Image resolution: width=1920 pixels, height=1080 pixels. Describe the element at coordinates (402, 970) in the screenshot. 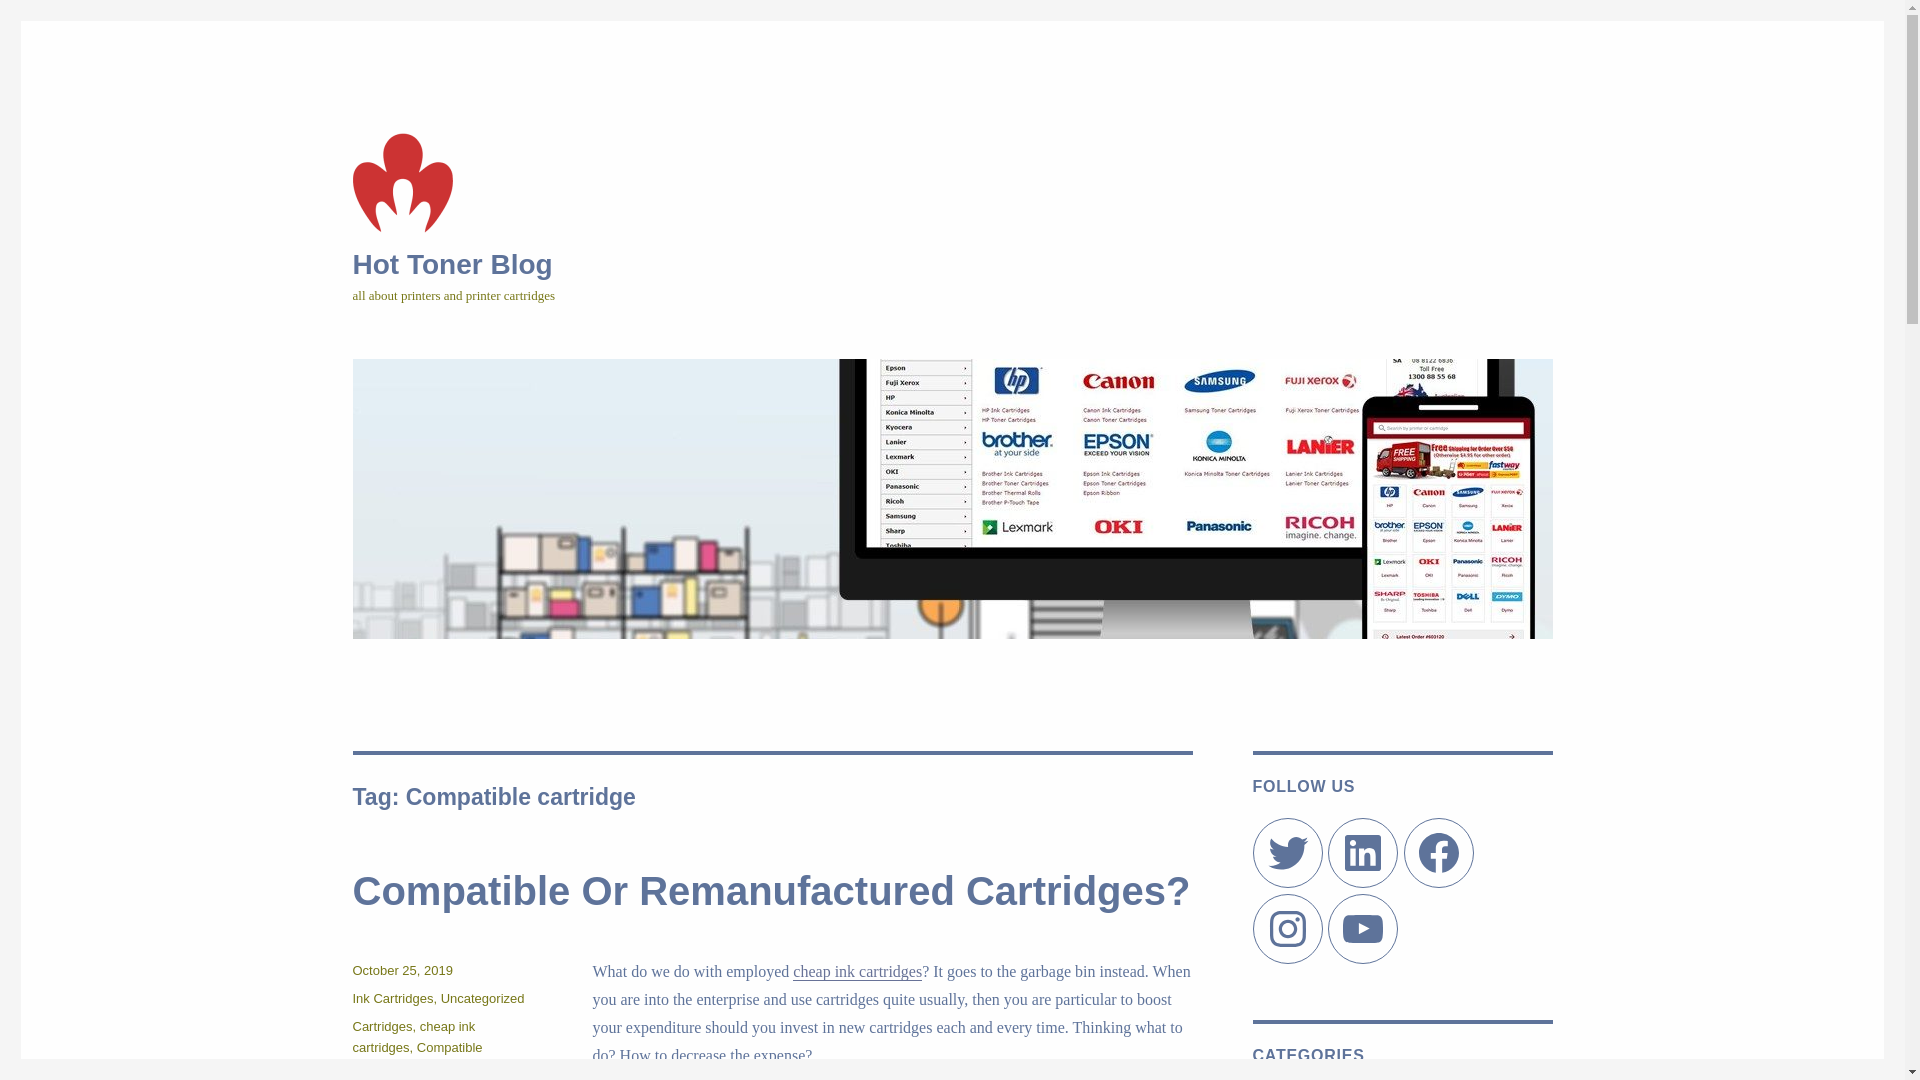

I see `October 25, 2019` at that location.